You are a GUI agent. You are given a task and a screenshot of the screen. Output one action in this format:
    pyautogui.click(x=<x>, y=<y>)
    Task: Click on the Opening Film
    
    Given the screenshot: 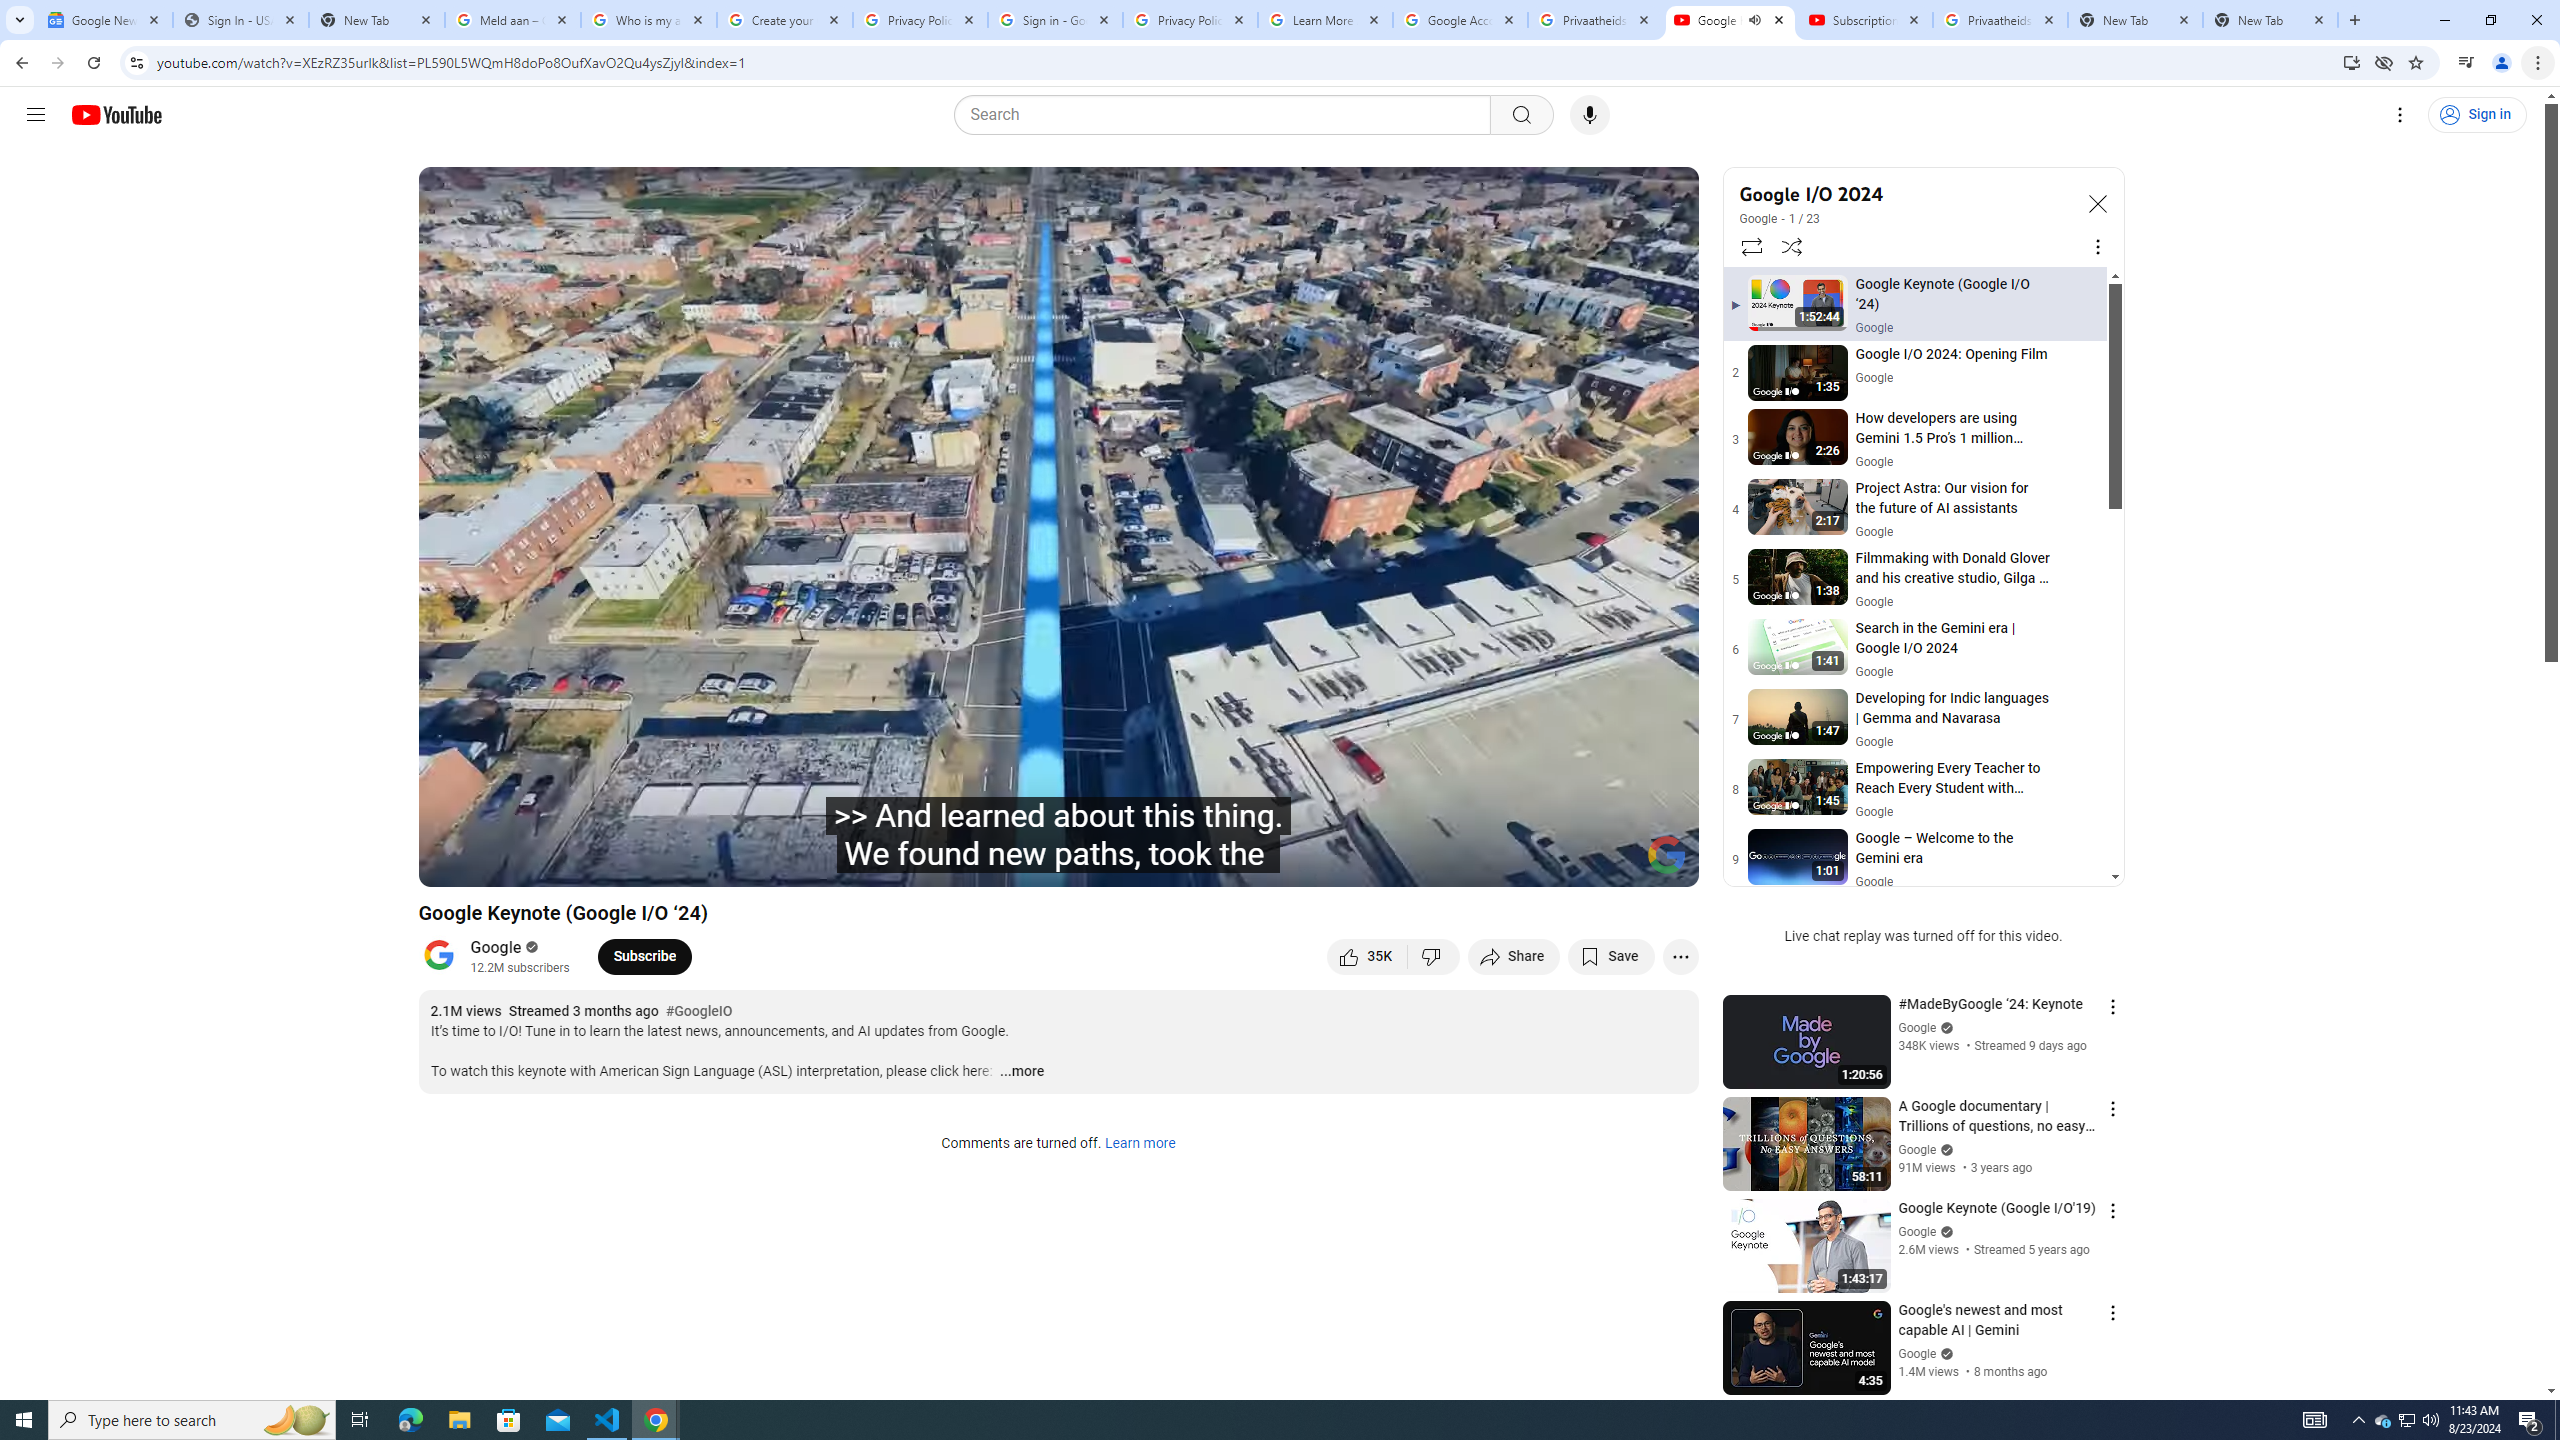 What is the action you would take?
    pyautogui.click(x=764, y=863)
    